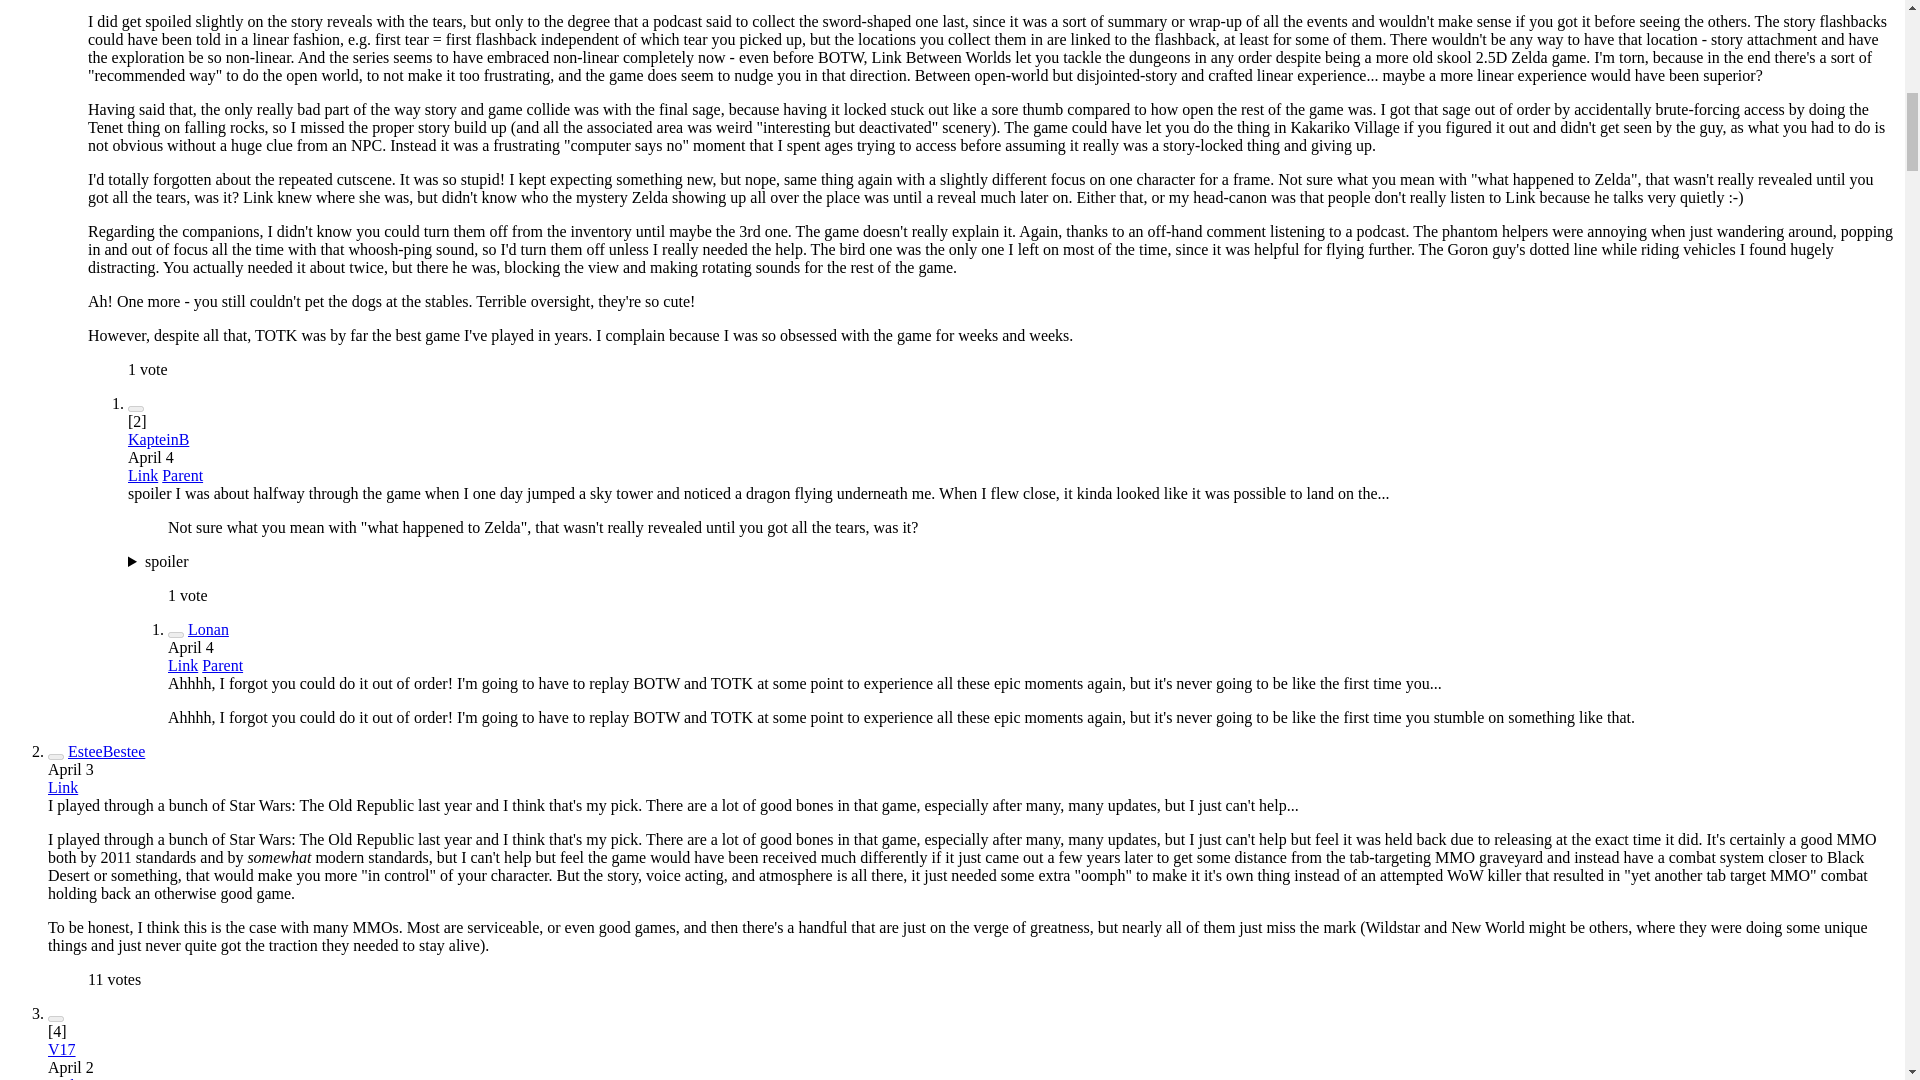  I want to click on 2024-04-04 11:24:51 UTC, so click(151, 457).